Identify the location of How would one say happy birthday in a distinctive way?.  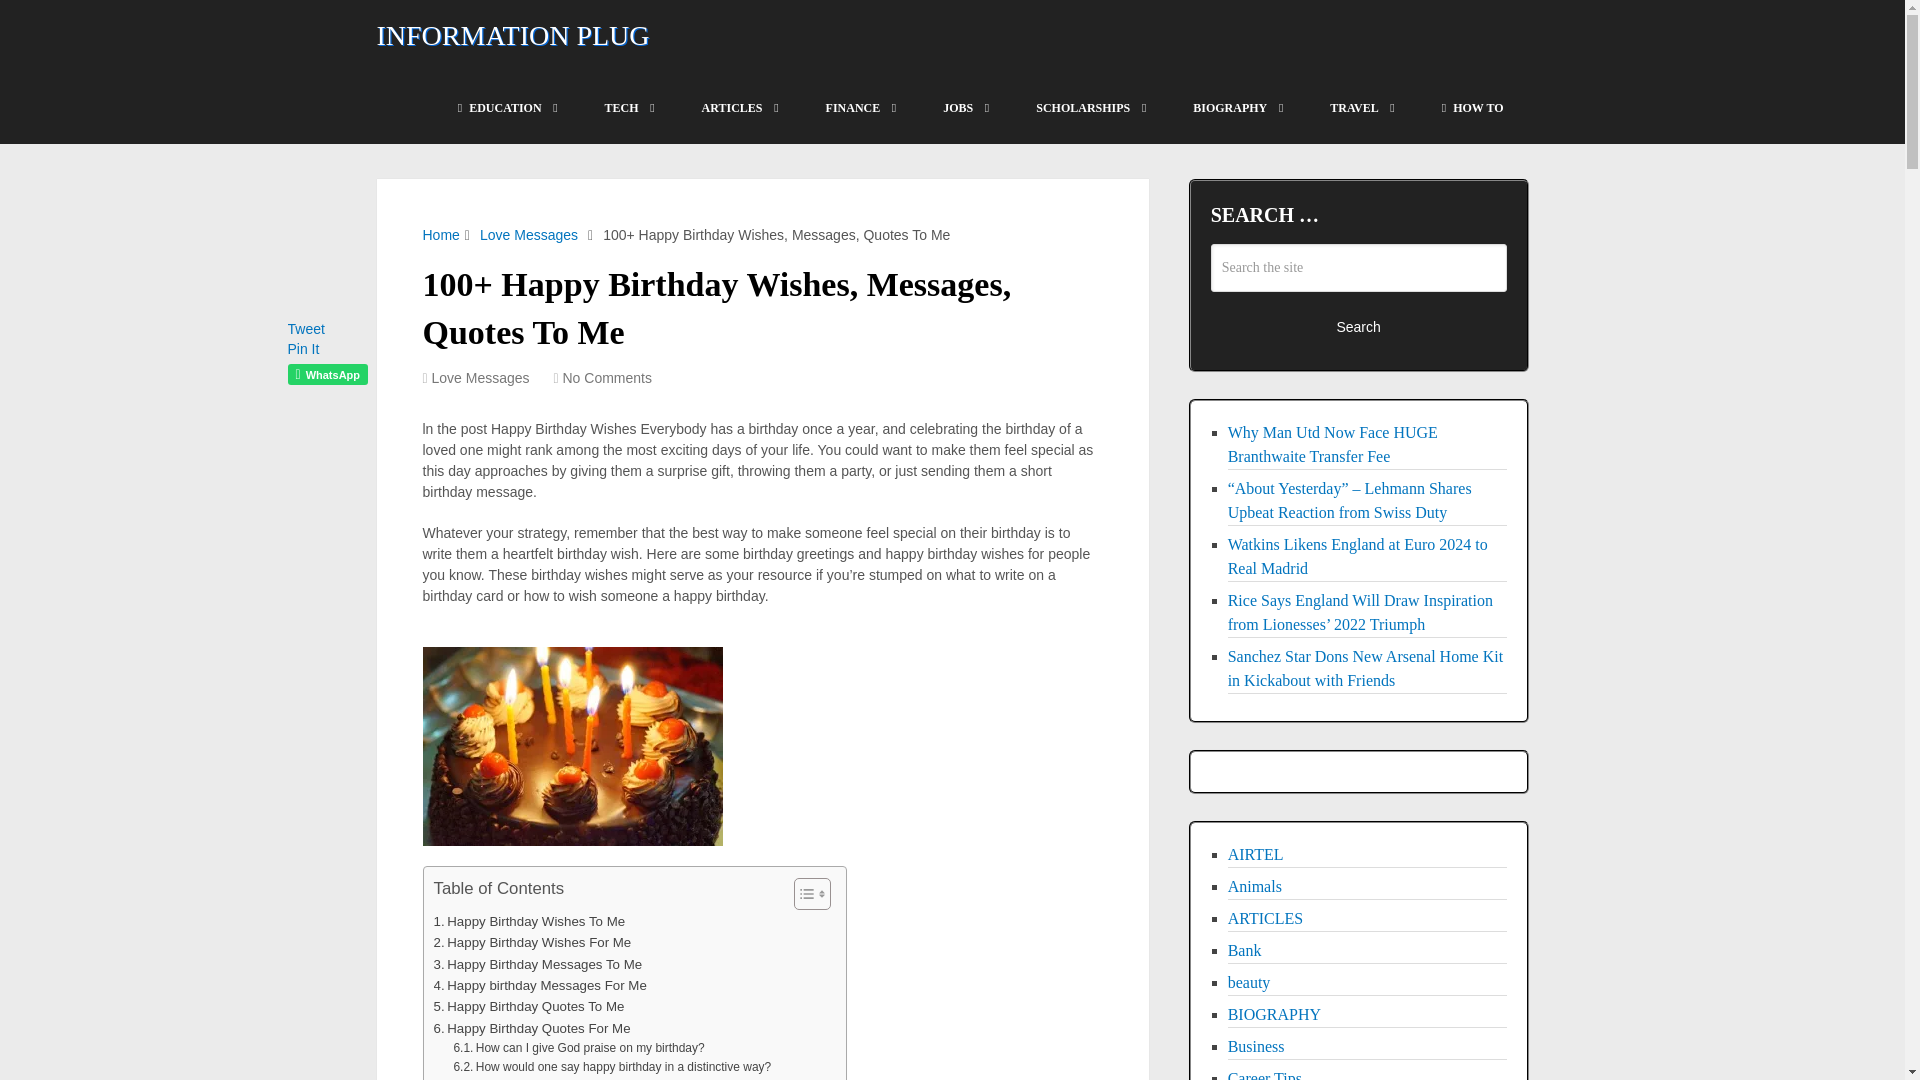
(612, 1067).